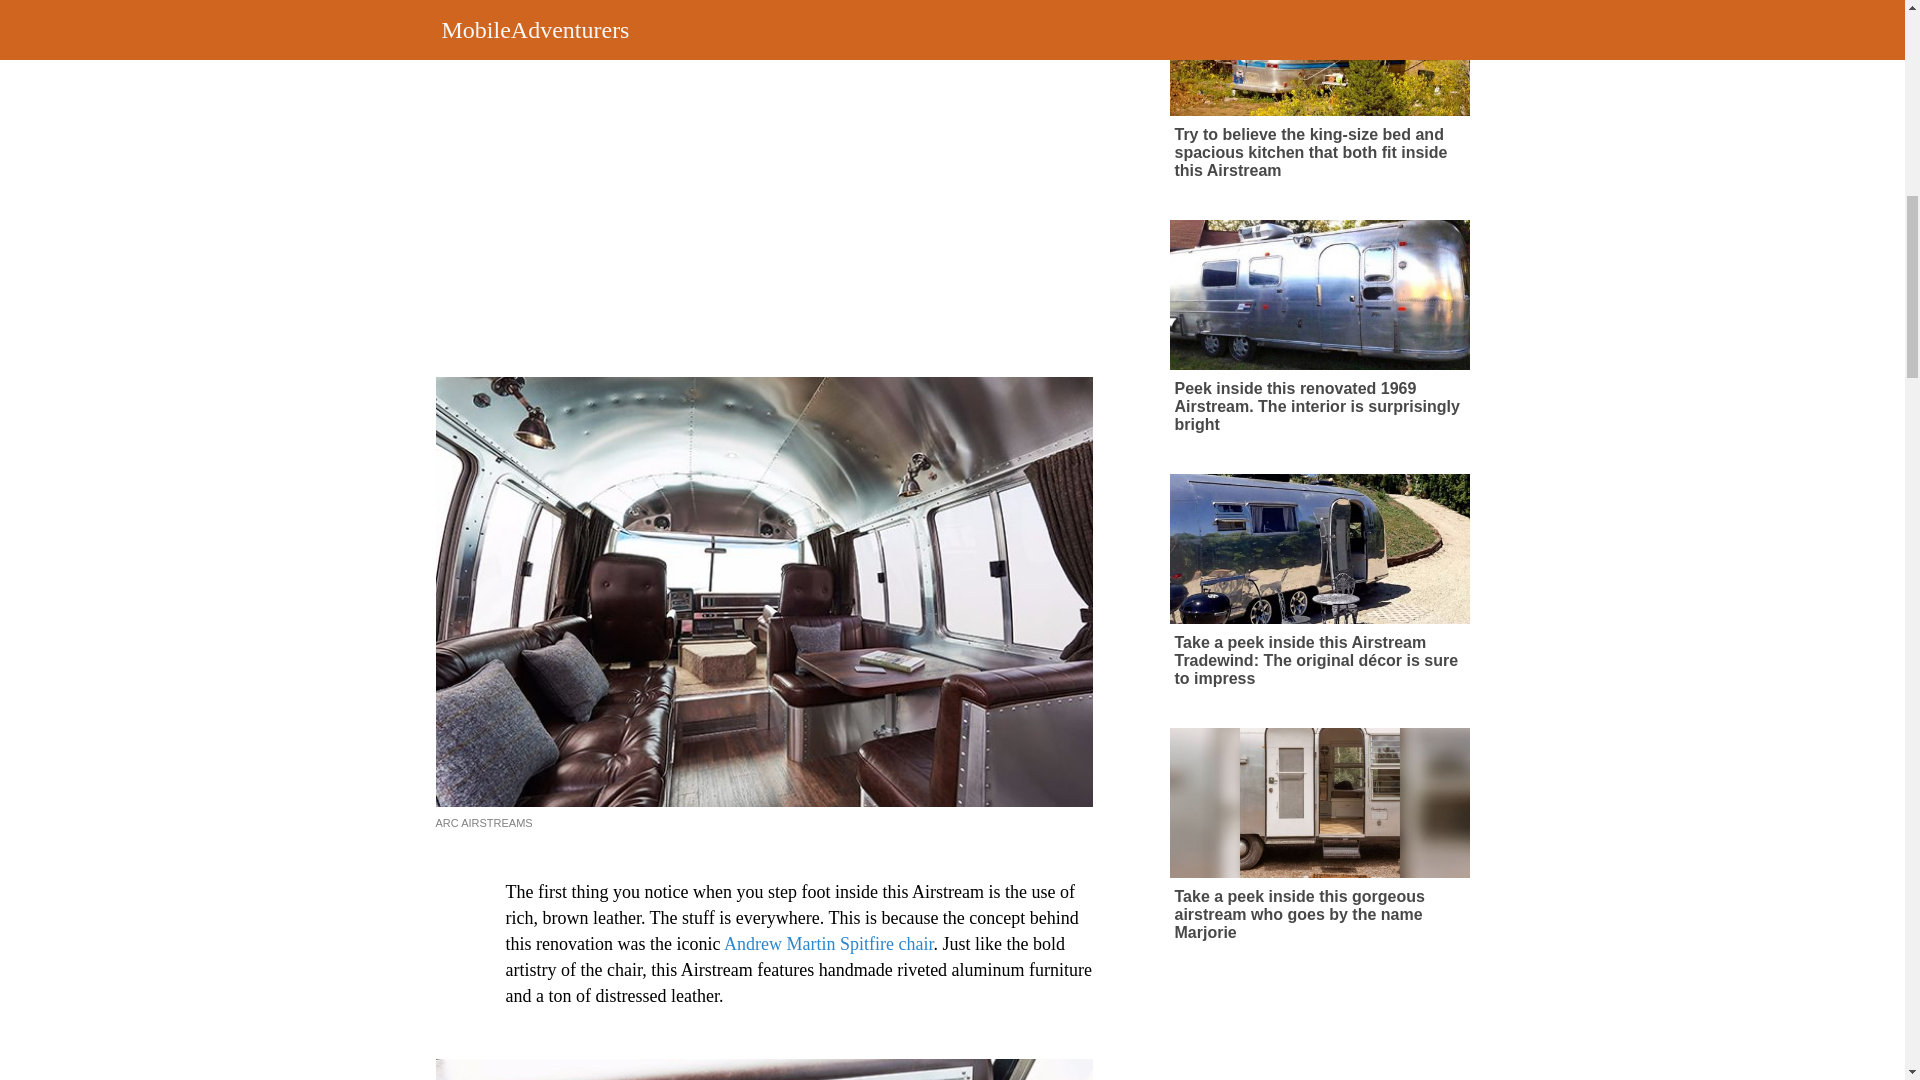 The height and width of the screenshot is (1080, 1920). I want to click on Do Not Sell My Info, so click(1158, 82).